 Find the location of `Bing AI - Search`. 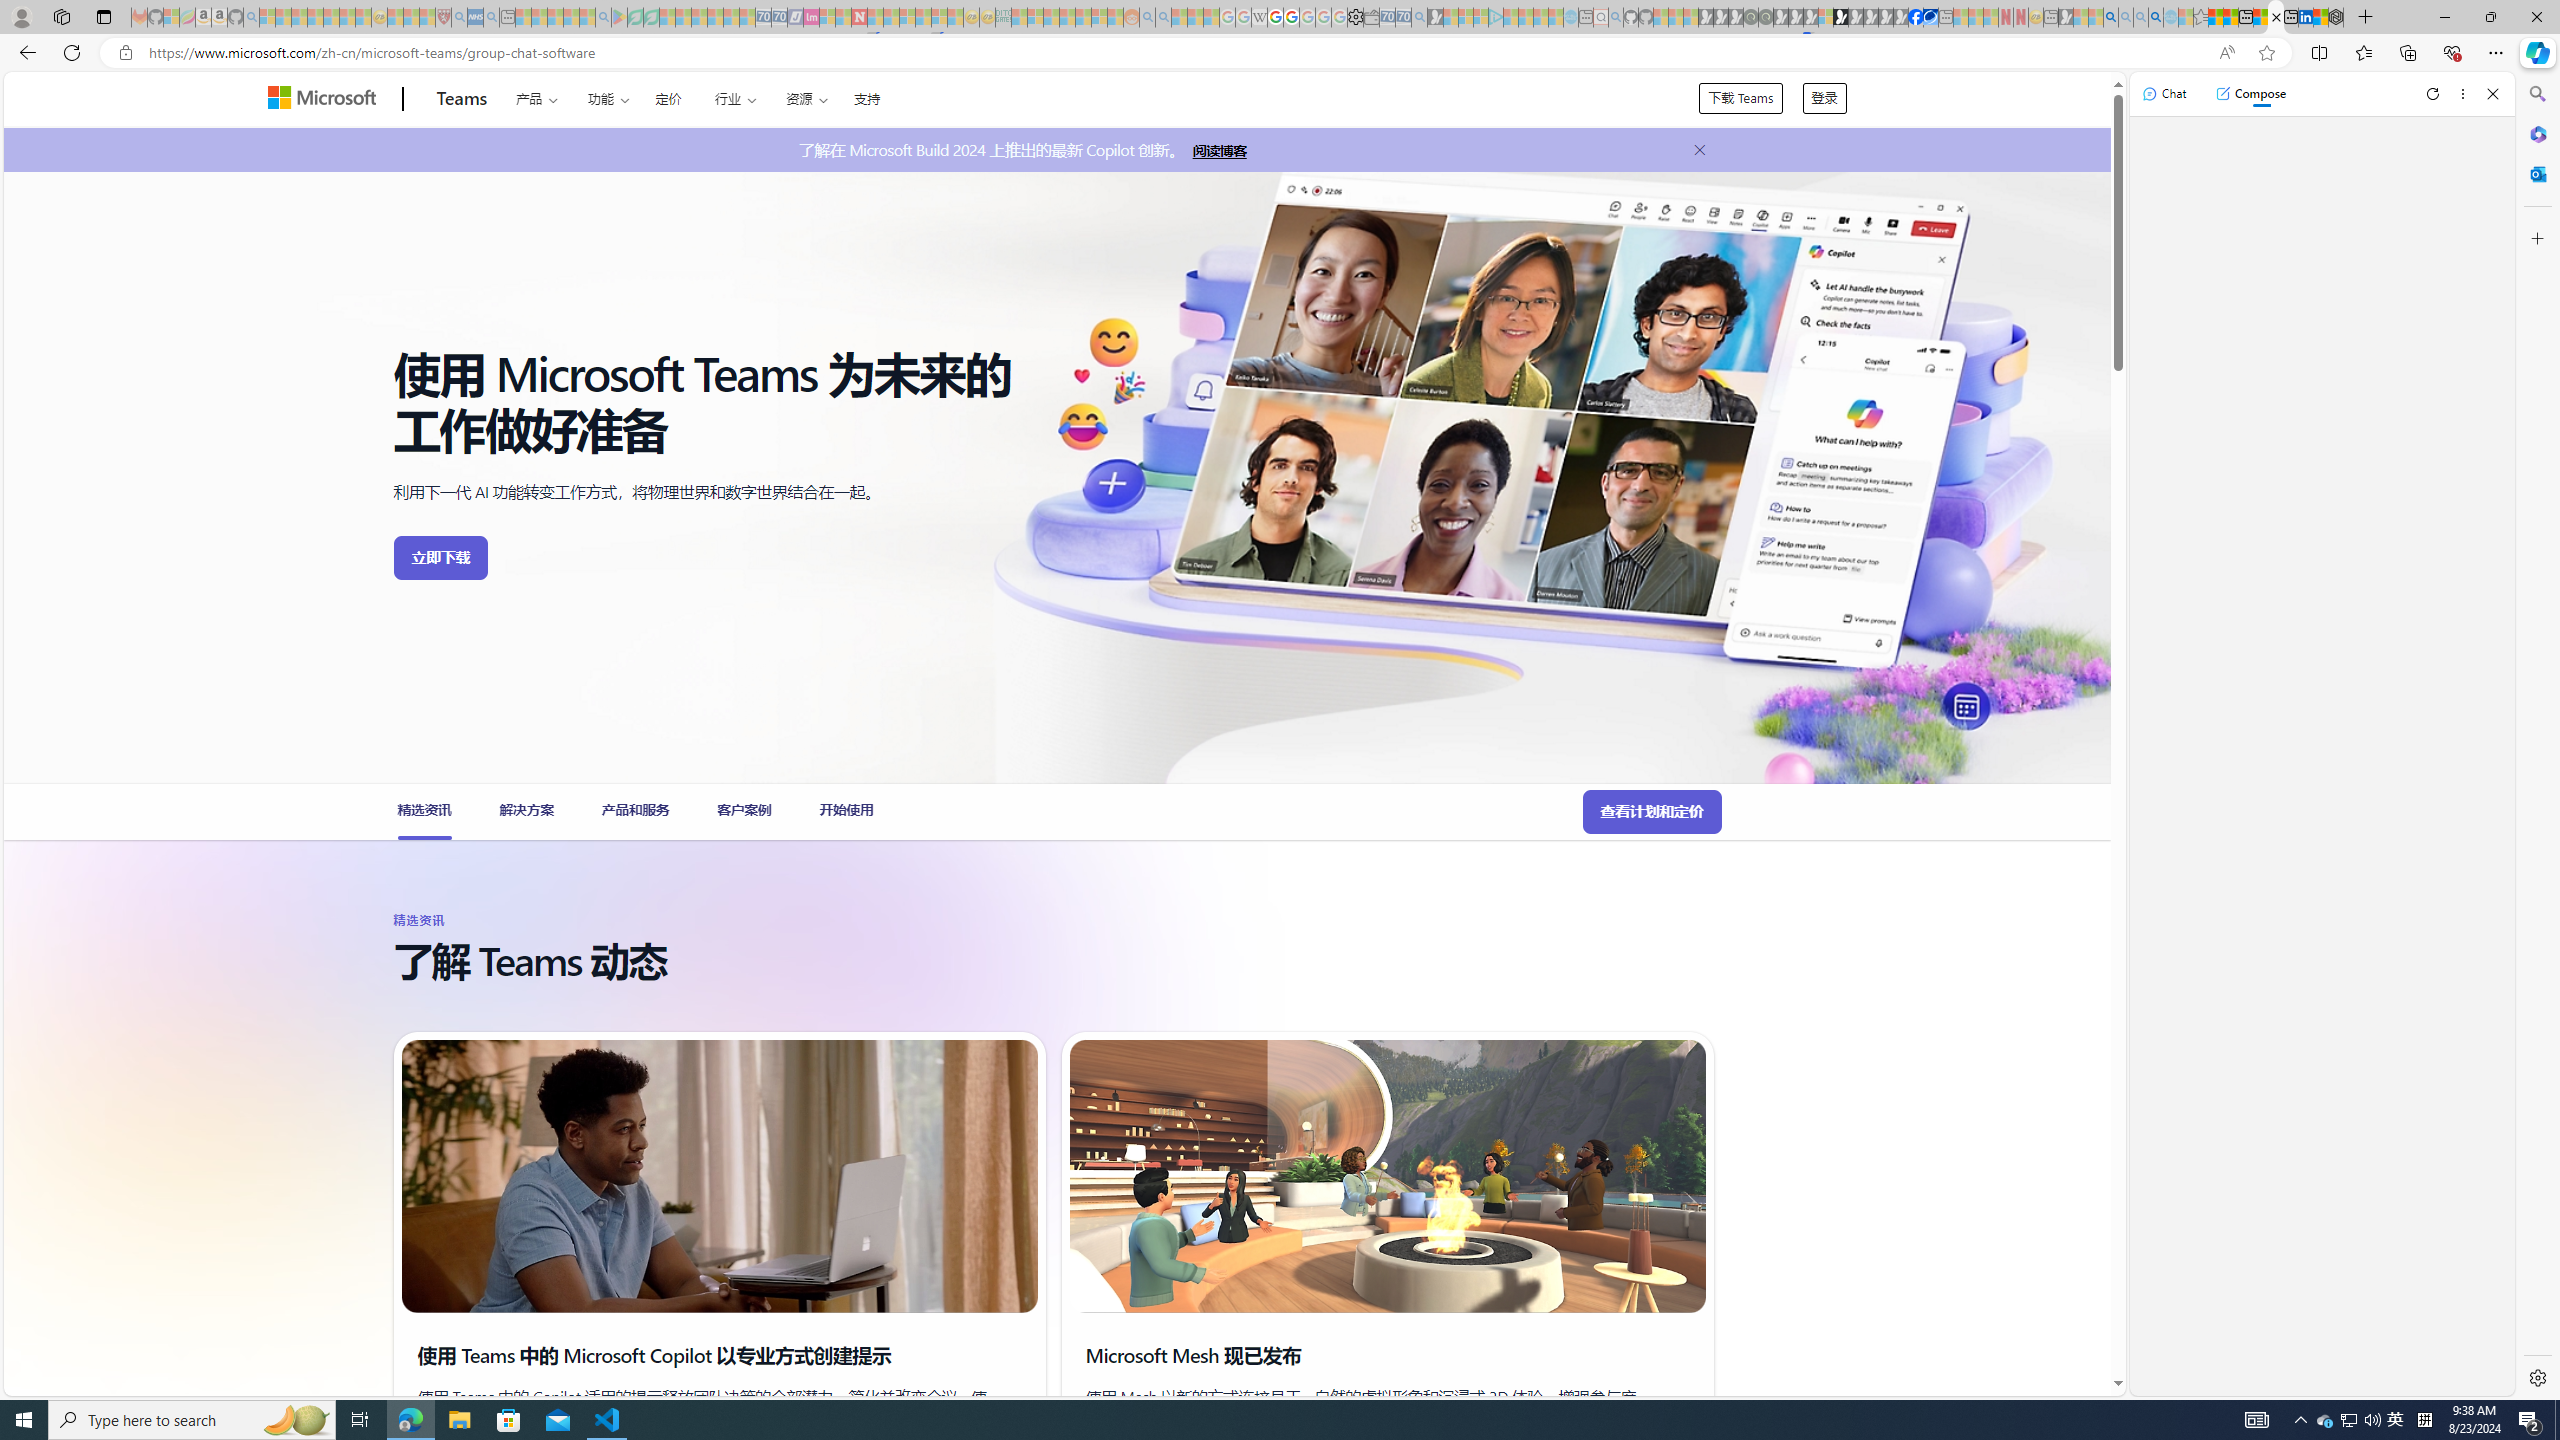

Bing AI - Search is located at coordinates (2110, 17).